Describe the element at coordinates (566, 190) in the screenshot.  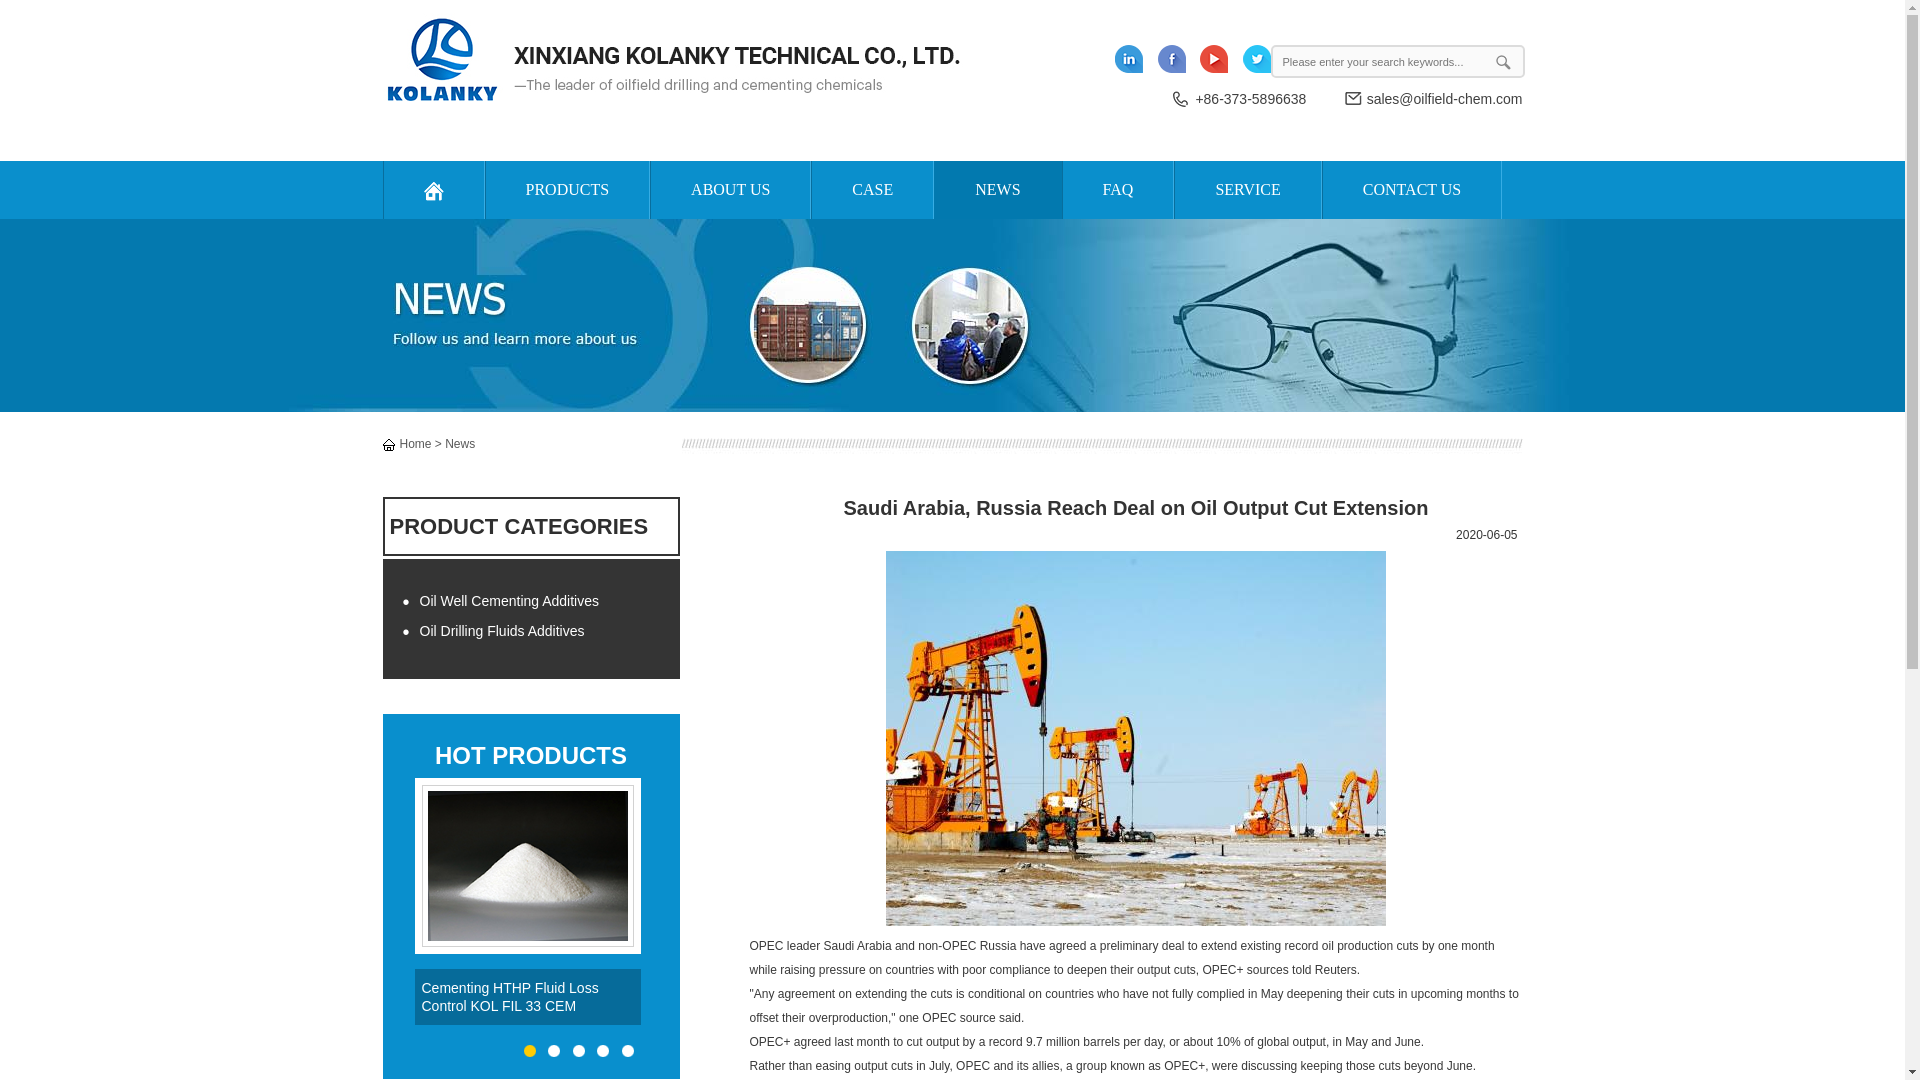
I see `PRODUCTS` at that location.